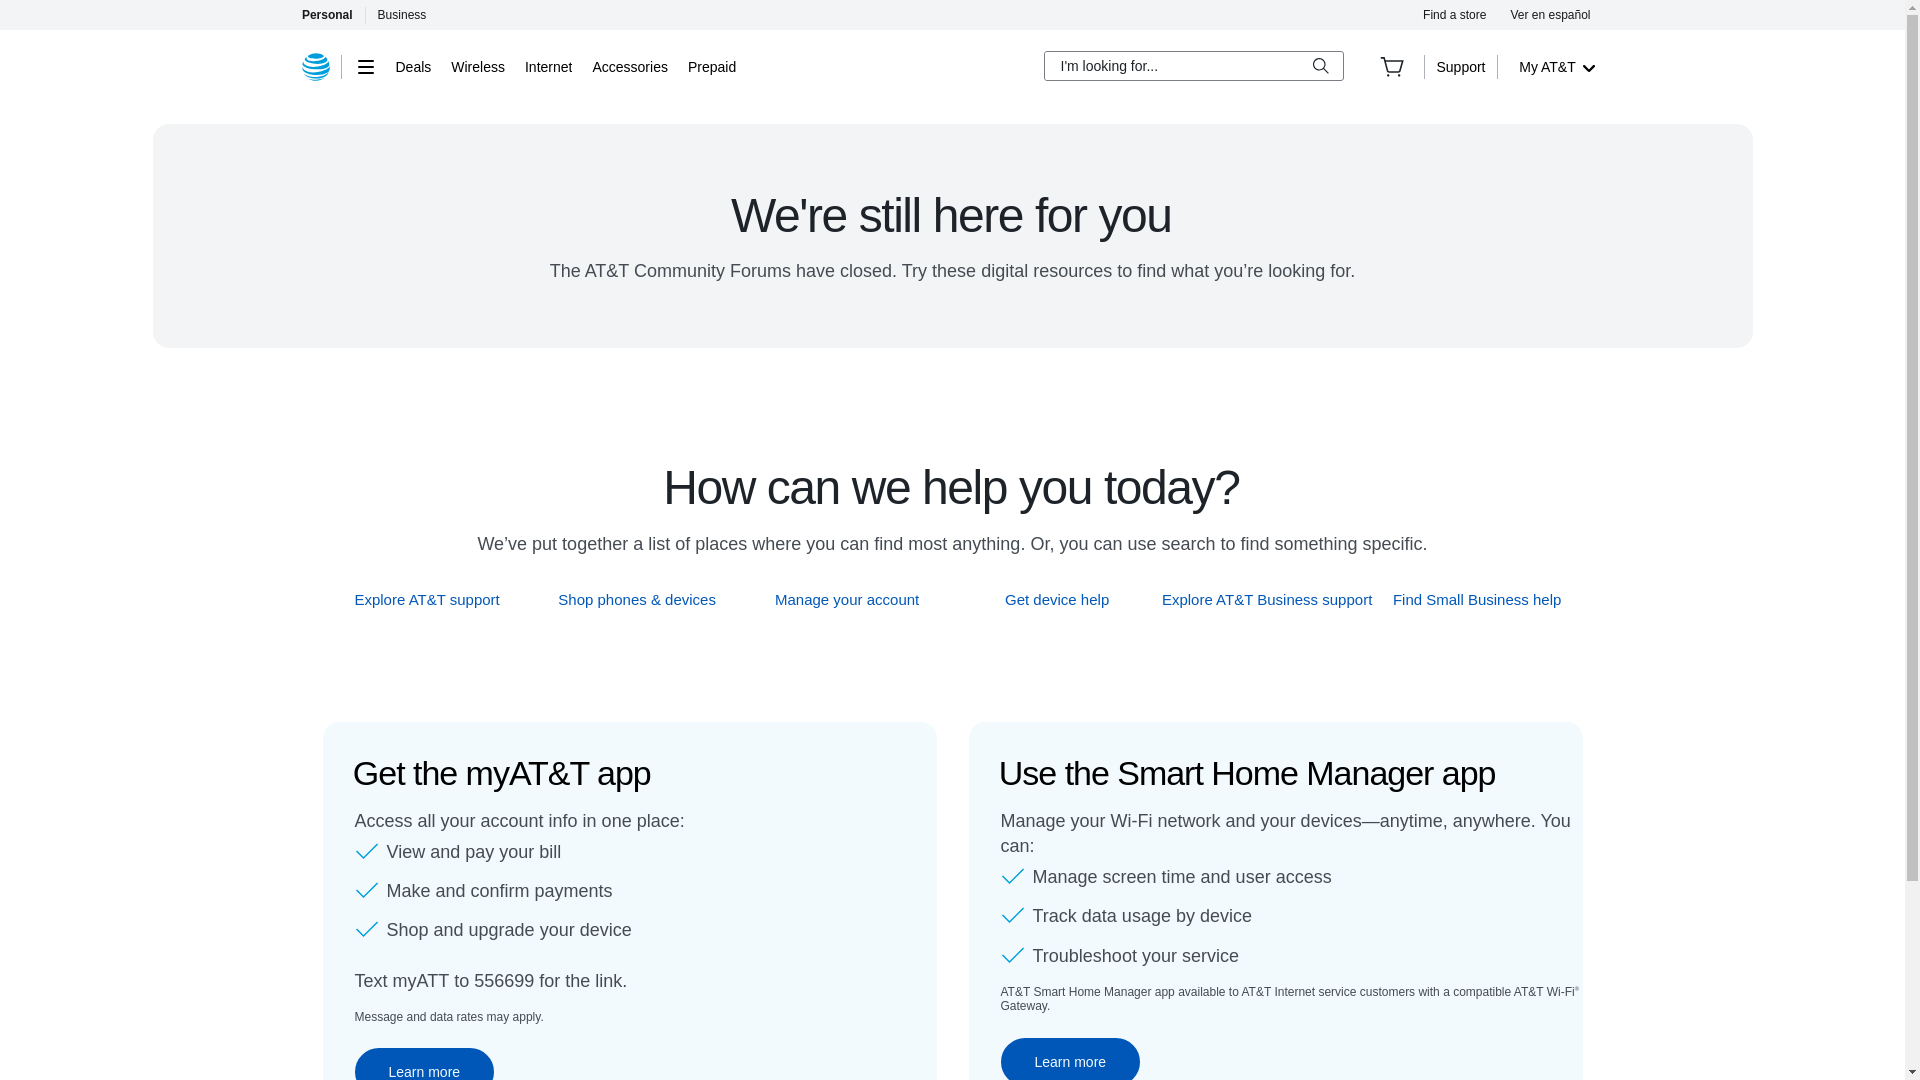 This screenshot has width=1920, height=1080. What do you see at coordinates (423, 1064) in the screenshot?
I see `Learn more` at bounding box center [423, 1064].